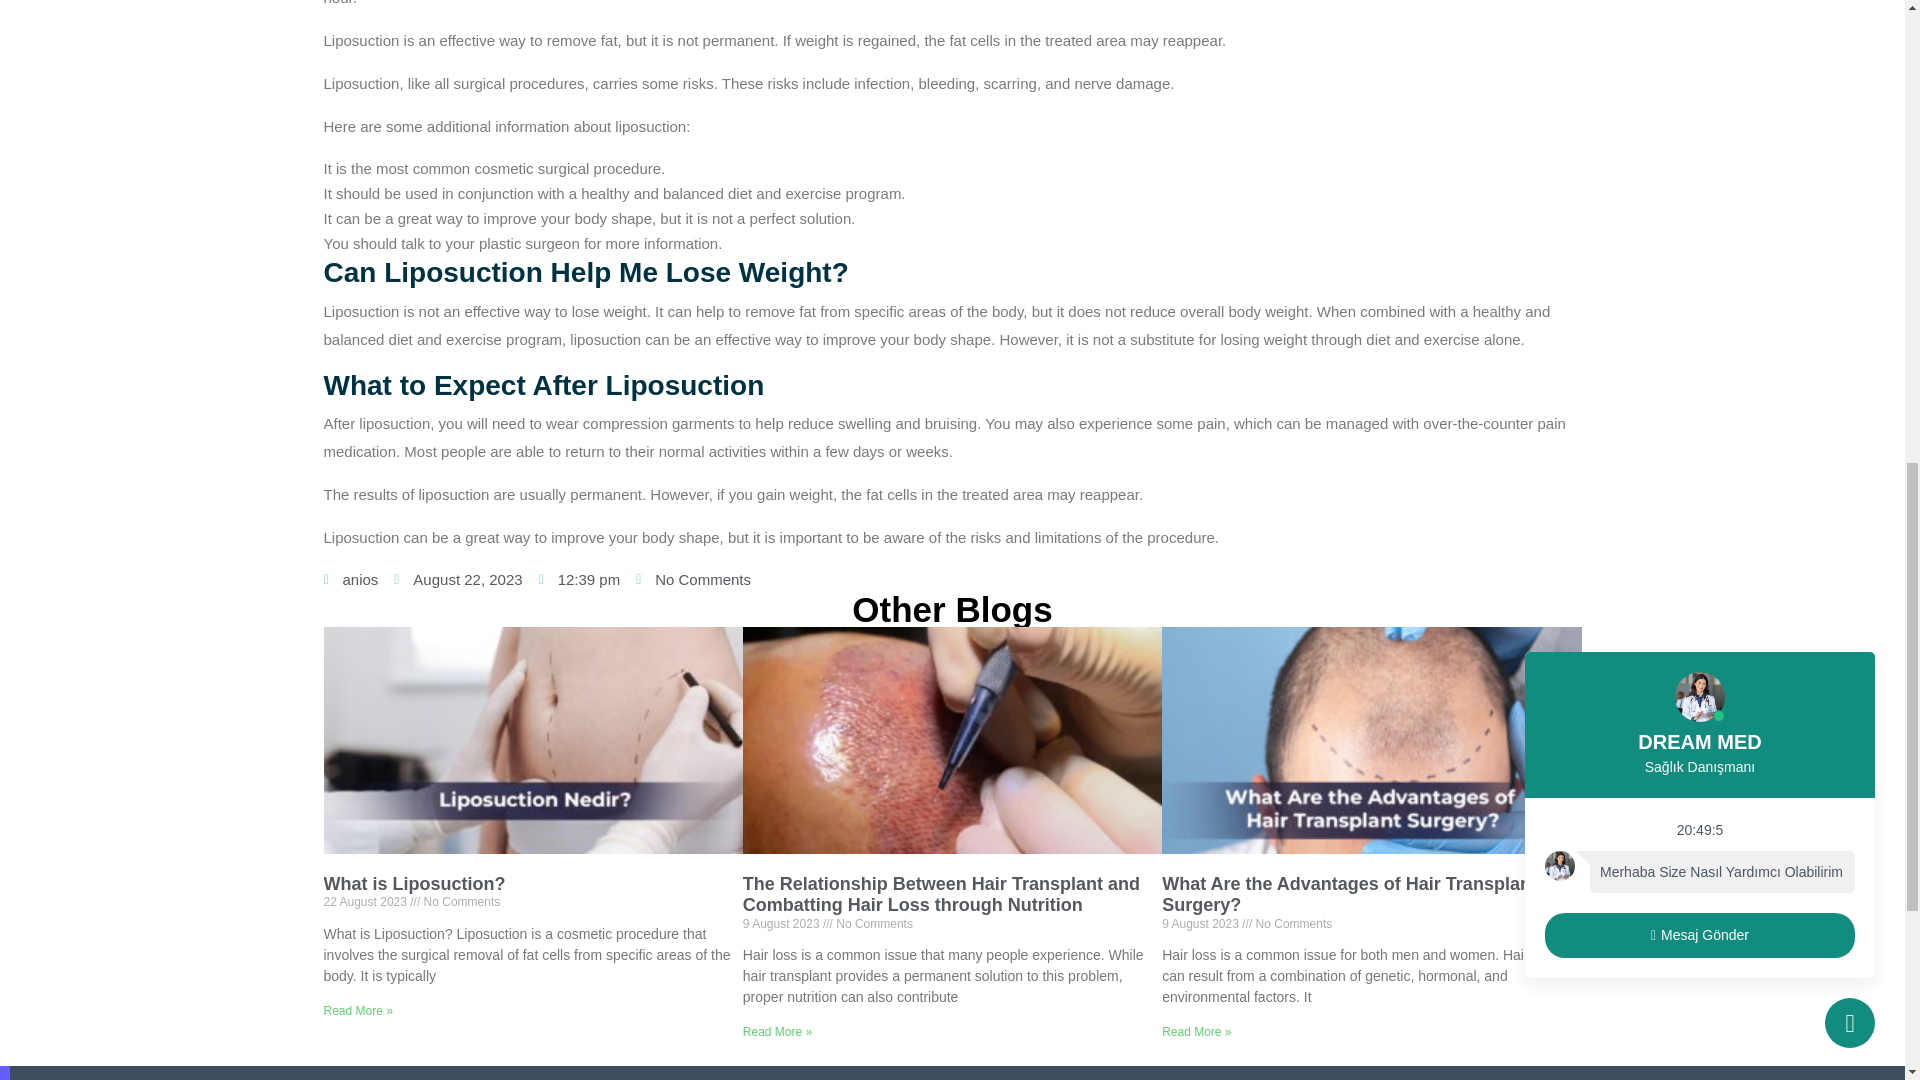 This screenshot has width=1920, height=1080. What do you see at coordinates (351, 579) in the screenshot?
I see `anios` at bounding box center [351, 579].